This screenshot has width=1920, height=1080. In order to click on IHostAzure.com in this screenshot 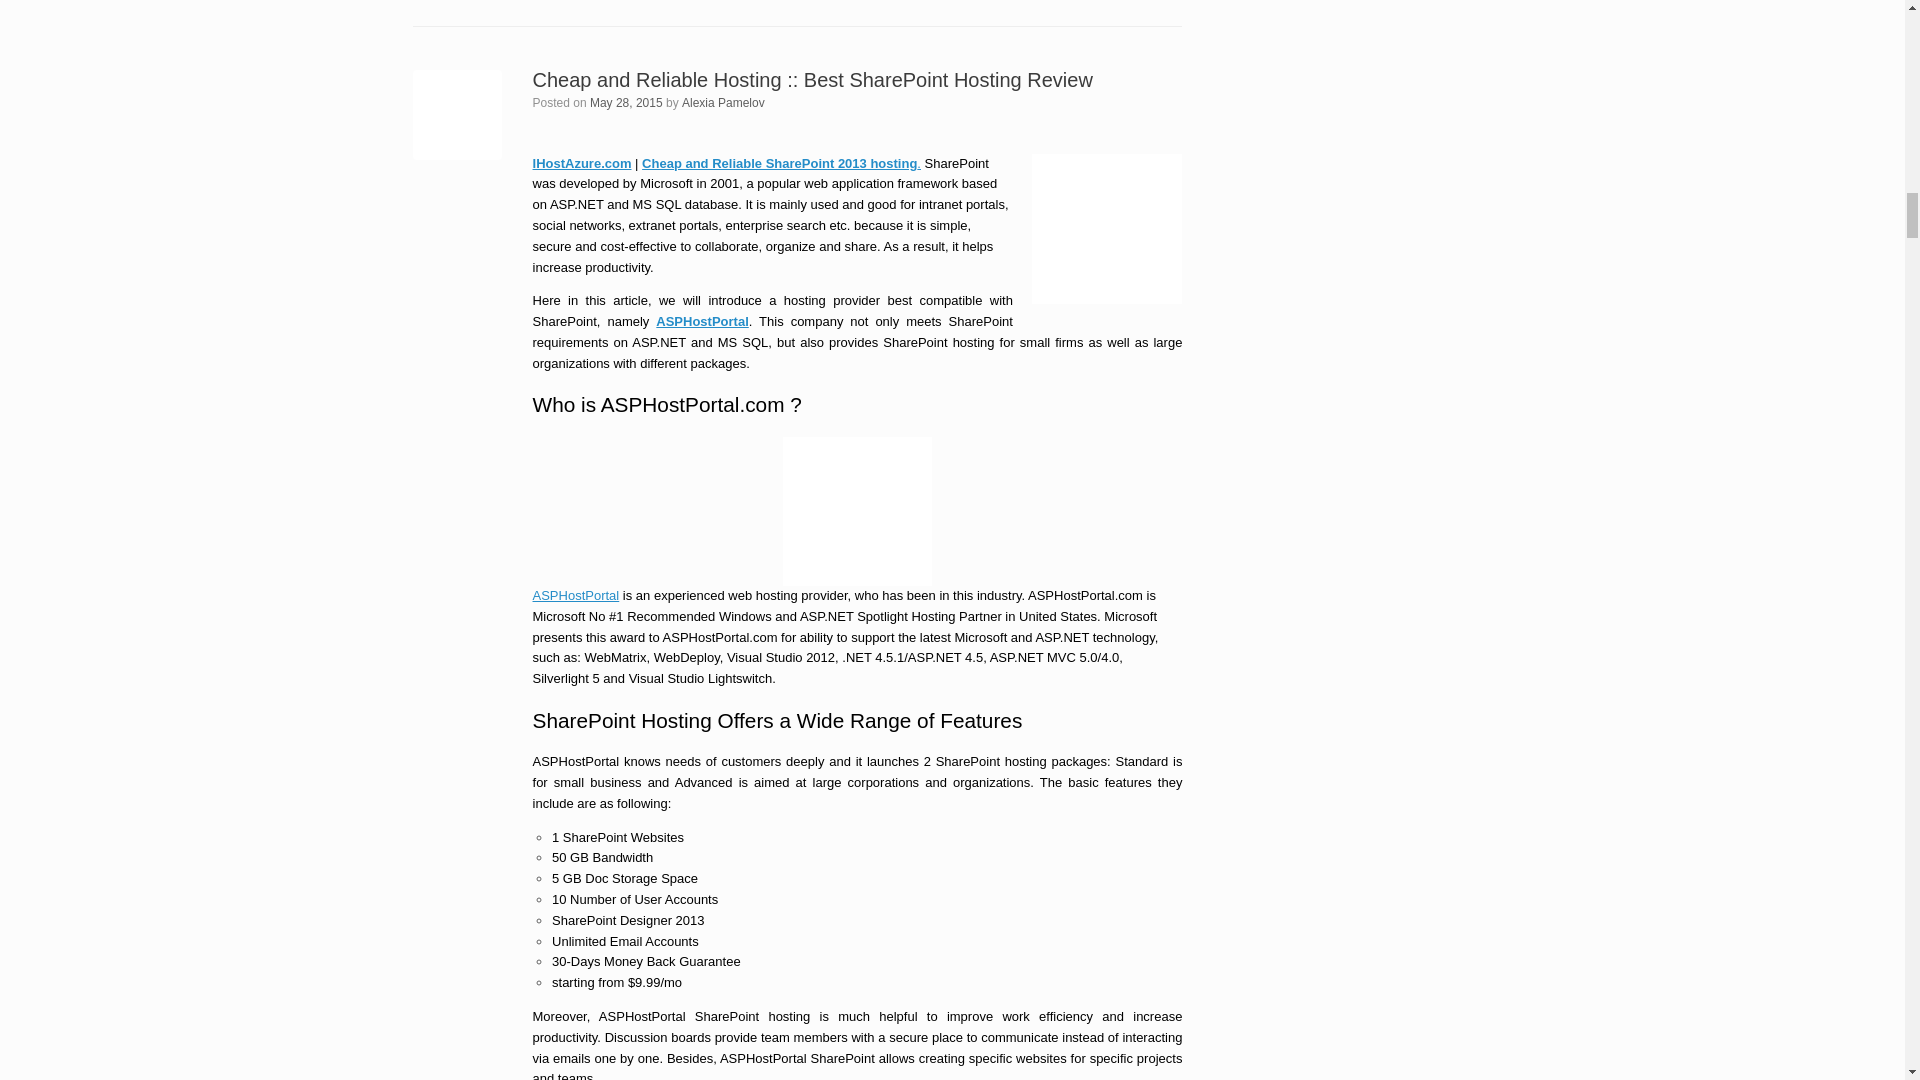, I will do `click(582, 162)`.